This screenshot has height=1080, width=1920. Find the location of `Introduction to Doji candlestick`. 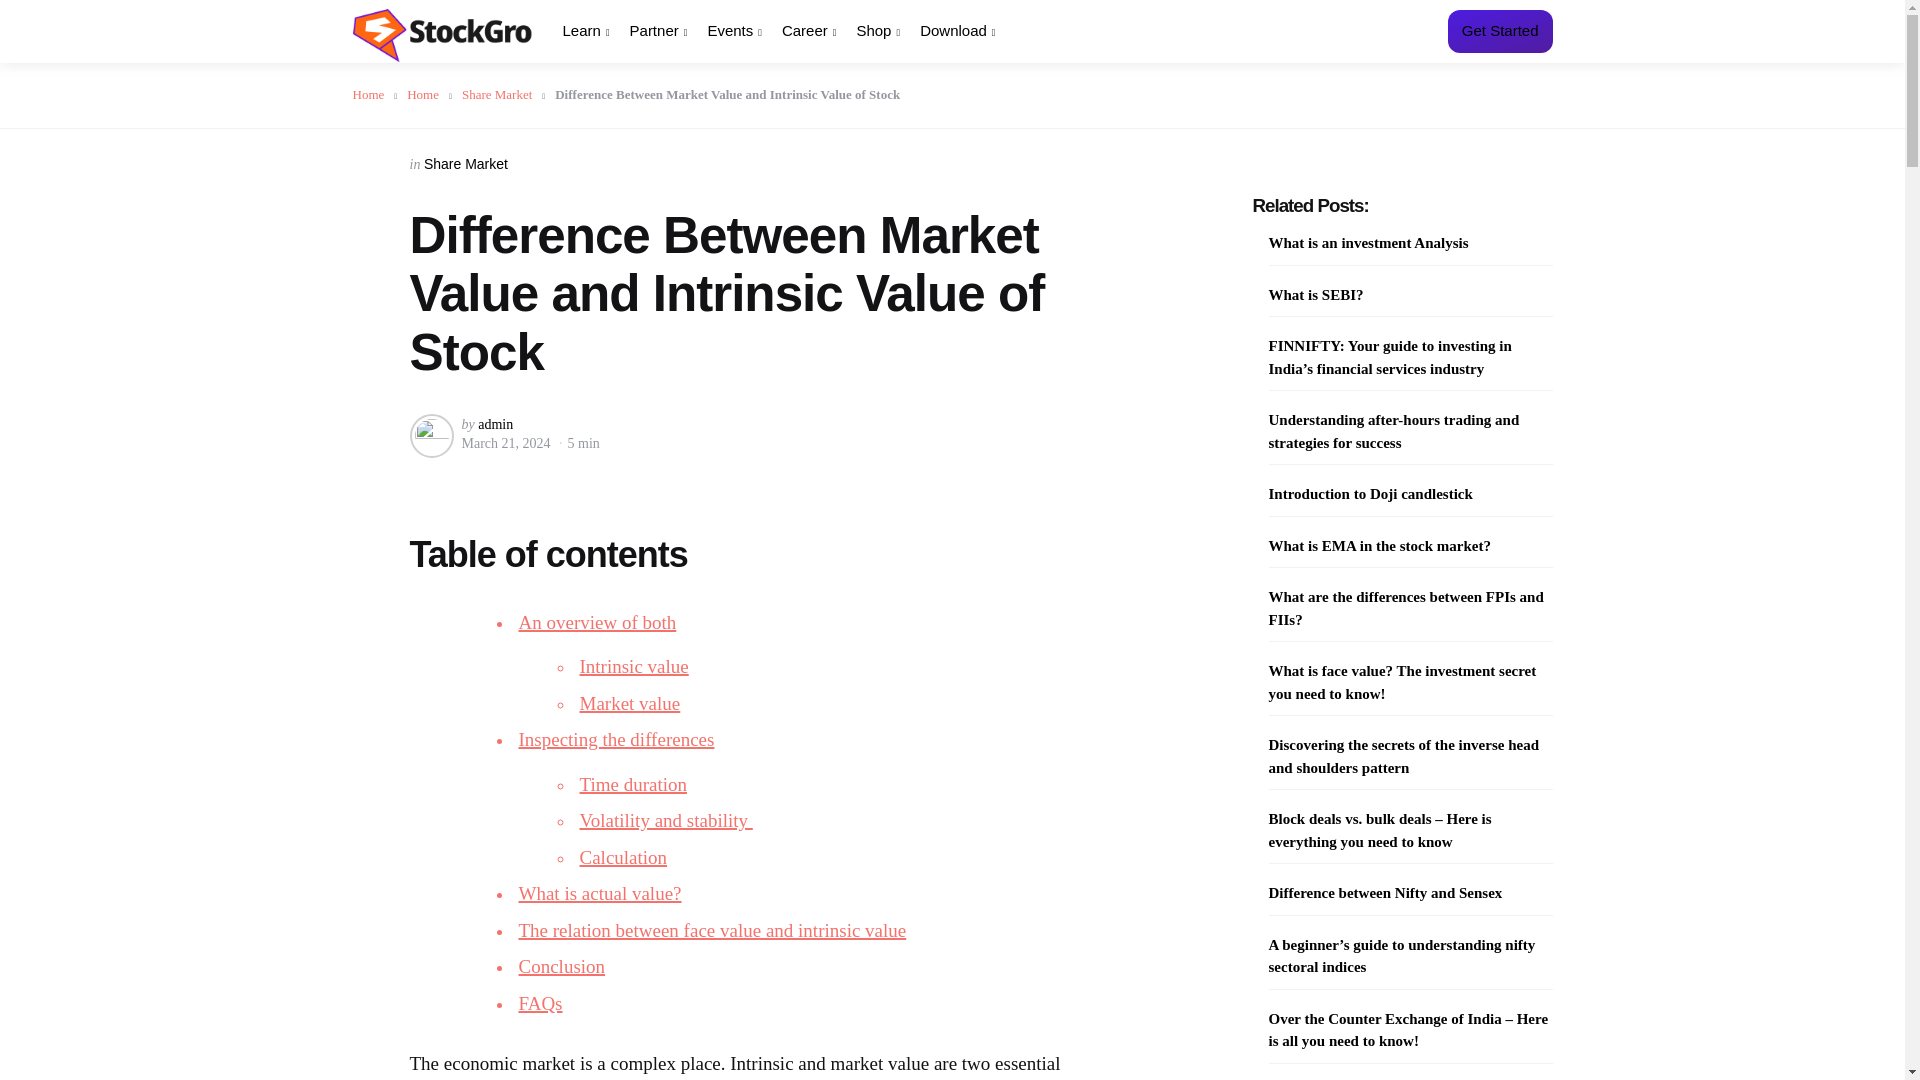

Introduction to Doji candlestick is located at coordinates (1370, 494).